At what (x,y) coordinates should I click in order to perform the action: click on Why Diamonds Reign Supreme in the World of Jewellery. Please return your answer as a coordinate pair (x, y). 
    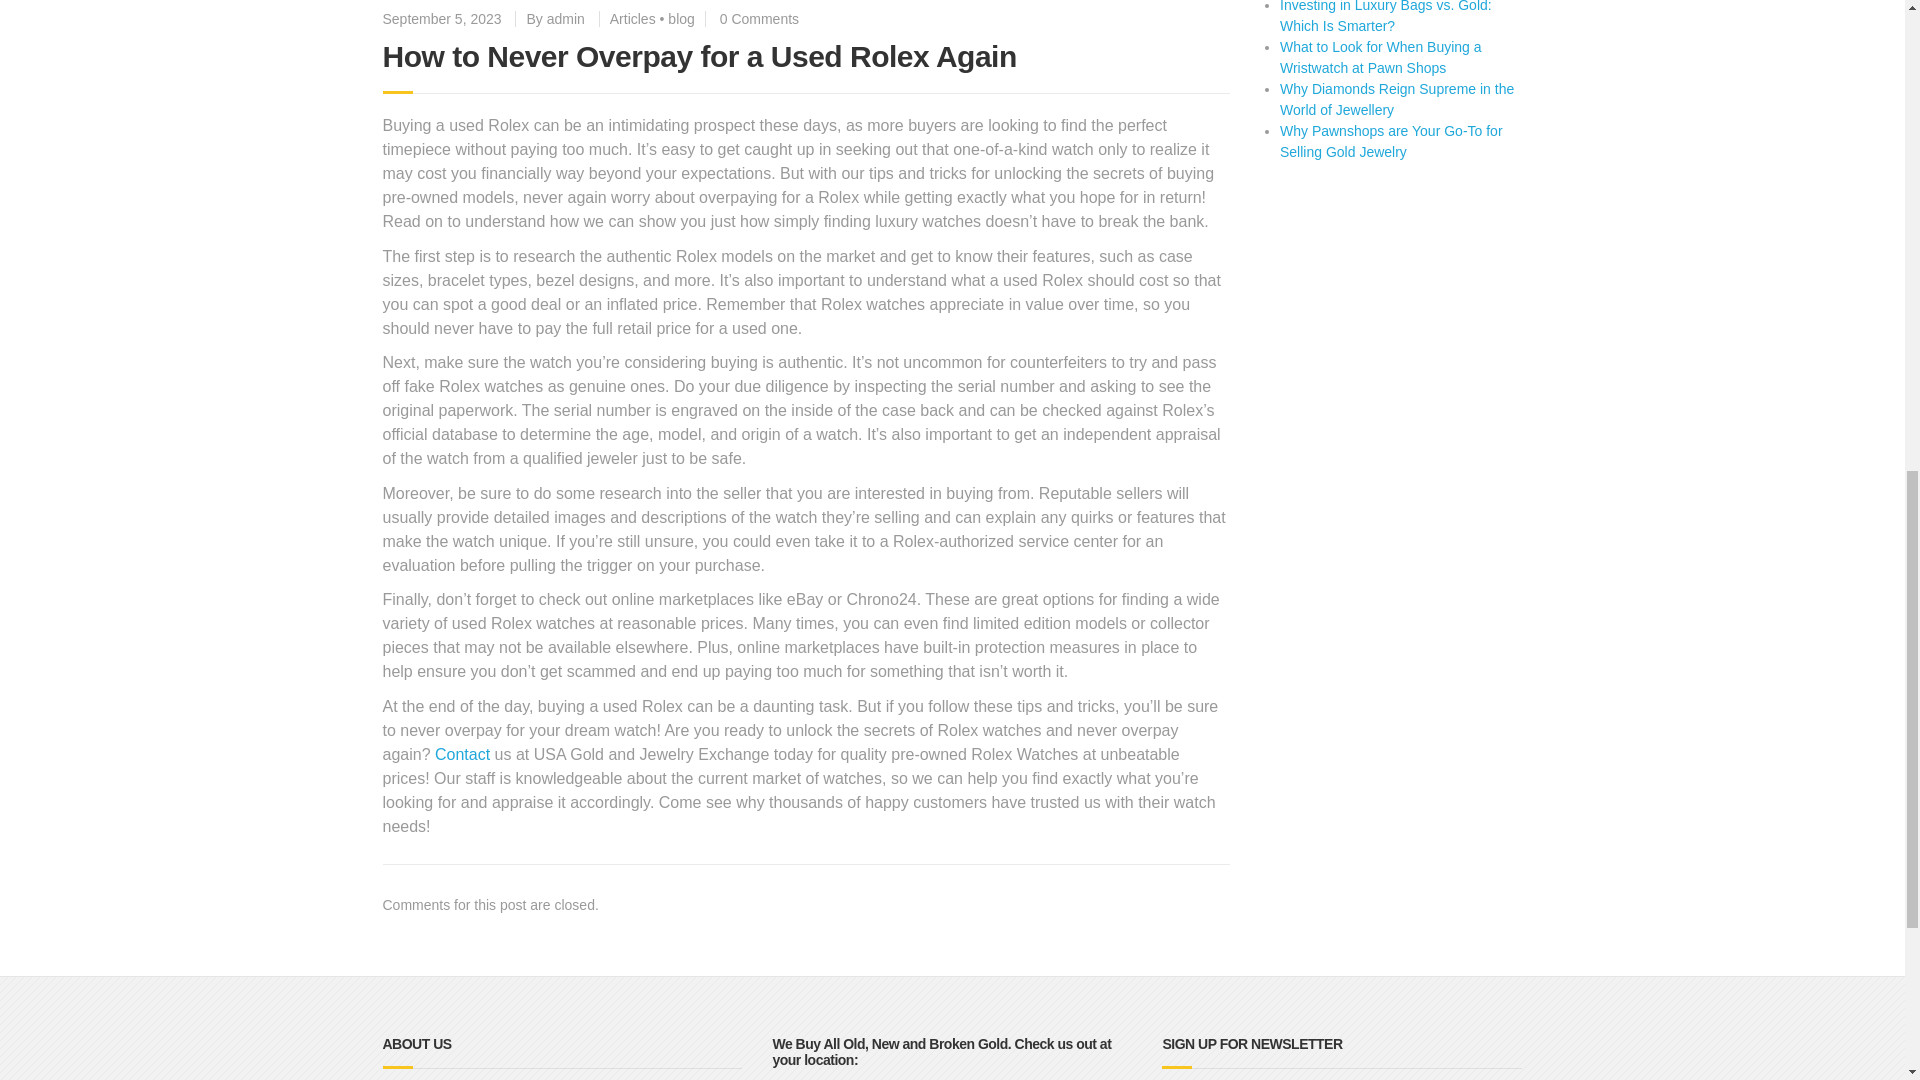
    Looking at the image, I should click on (1397, 99).